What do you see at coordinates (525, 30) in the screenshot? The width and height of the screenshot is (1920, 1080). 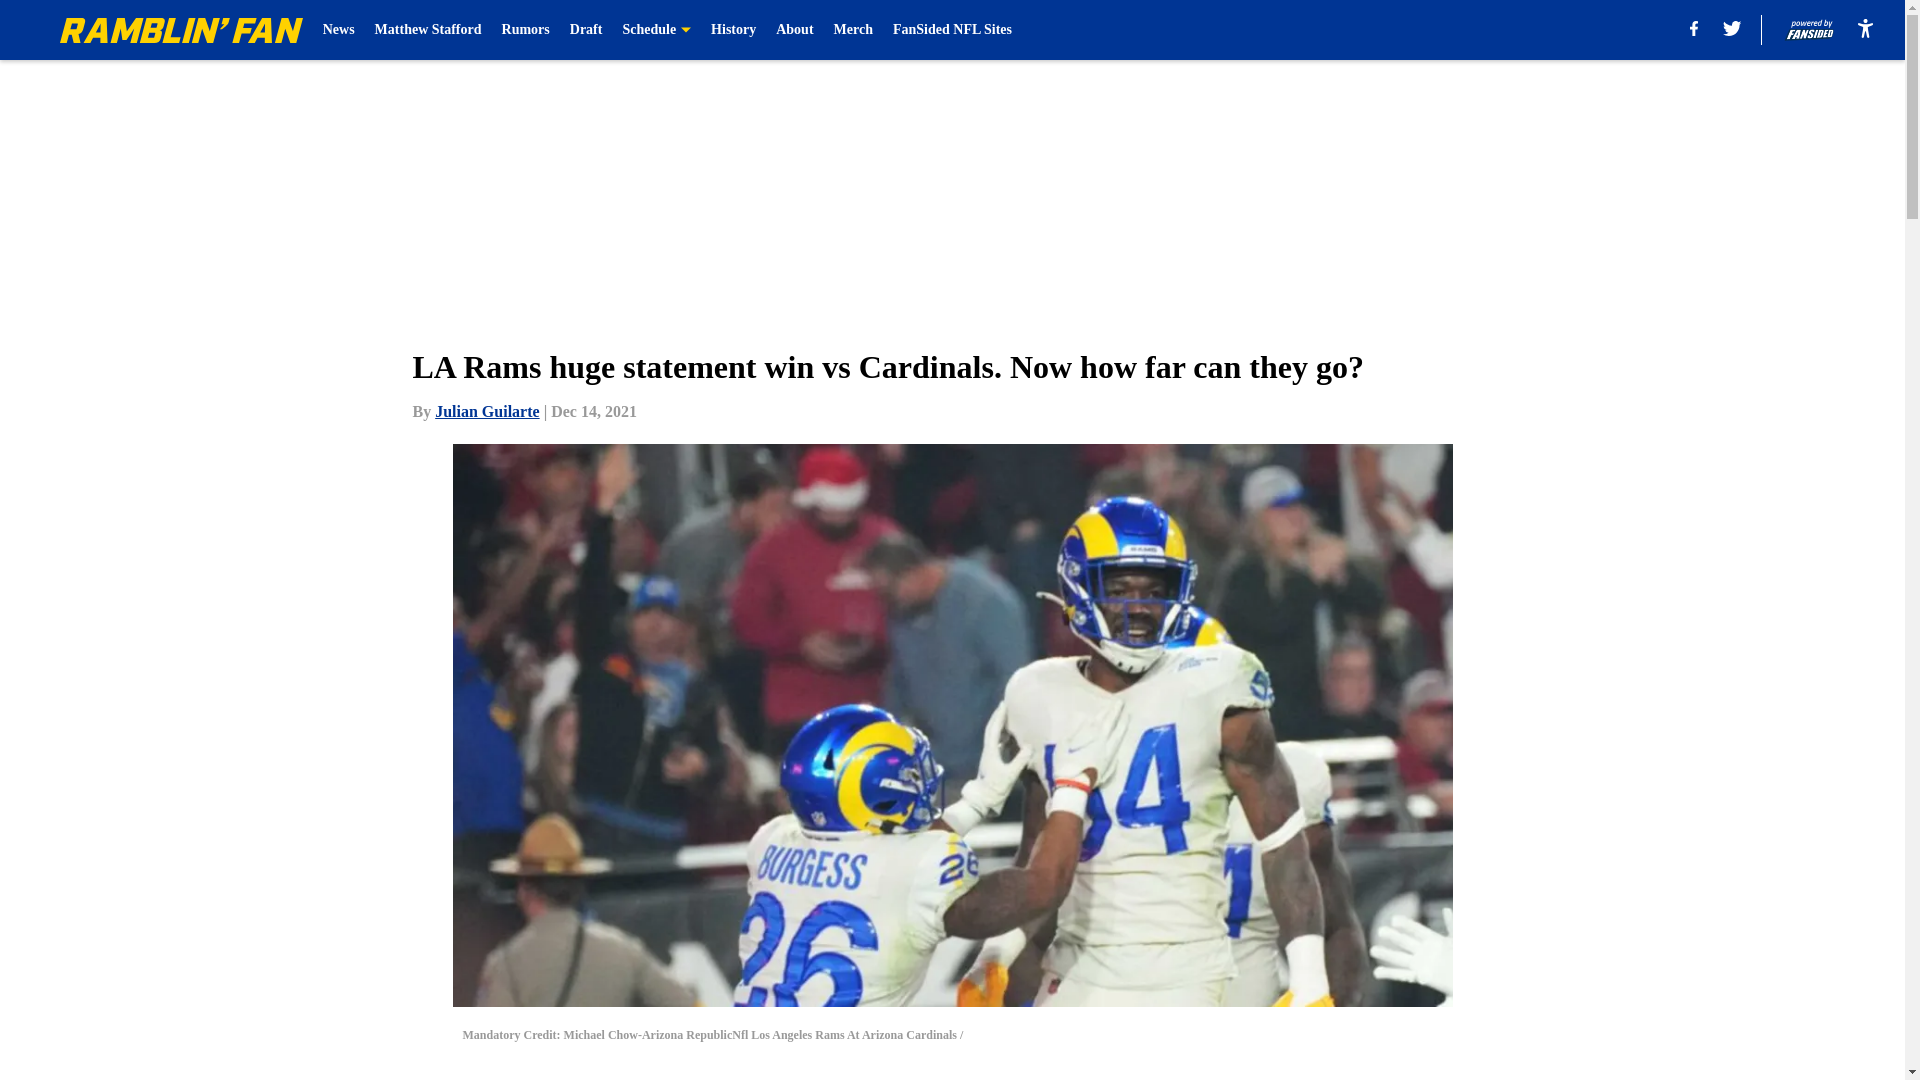 I see `Rumors` at bounding box center [525, 30].